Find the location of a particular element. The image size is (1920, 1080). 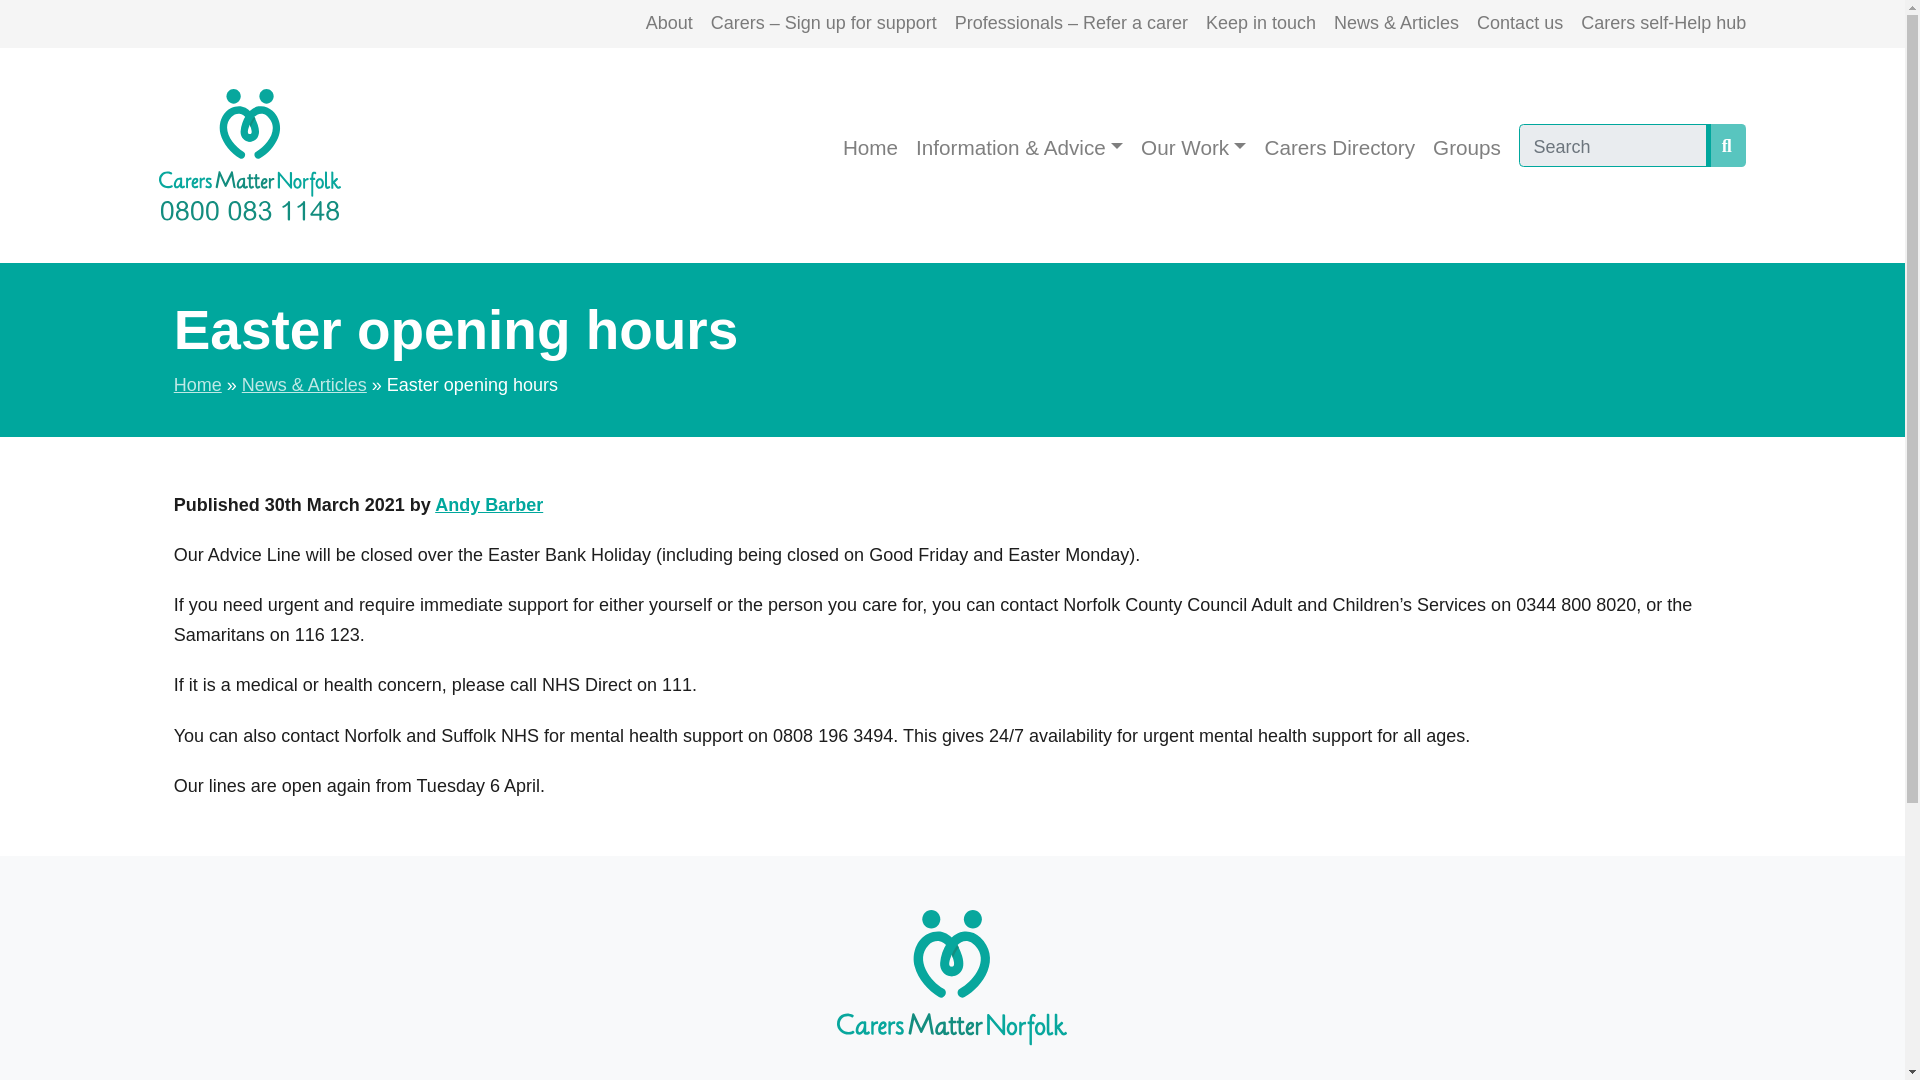

Carers self-Help hub is located at coordinates (1662, 24).